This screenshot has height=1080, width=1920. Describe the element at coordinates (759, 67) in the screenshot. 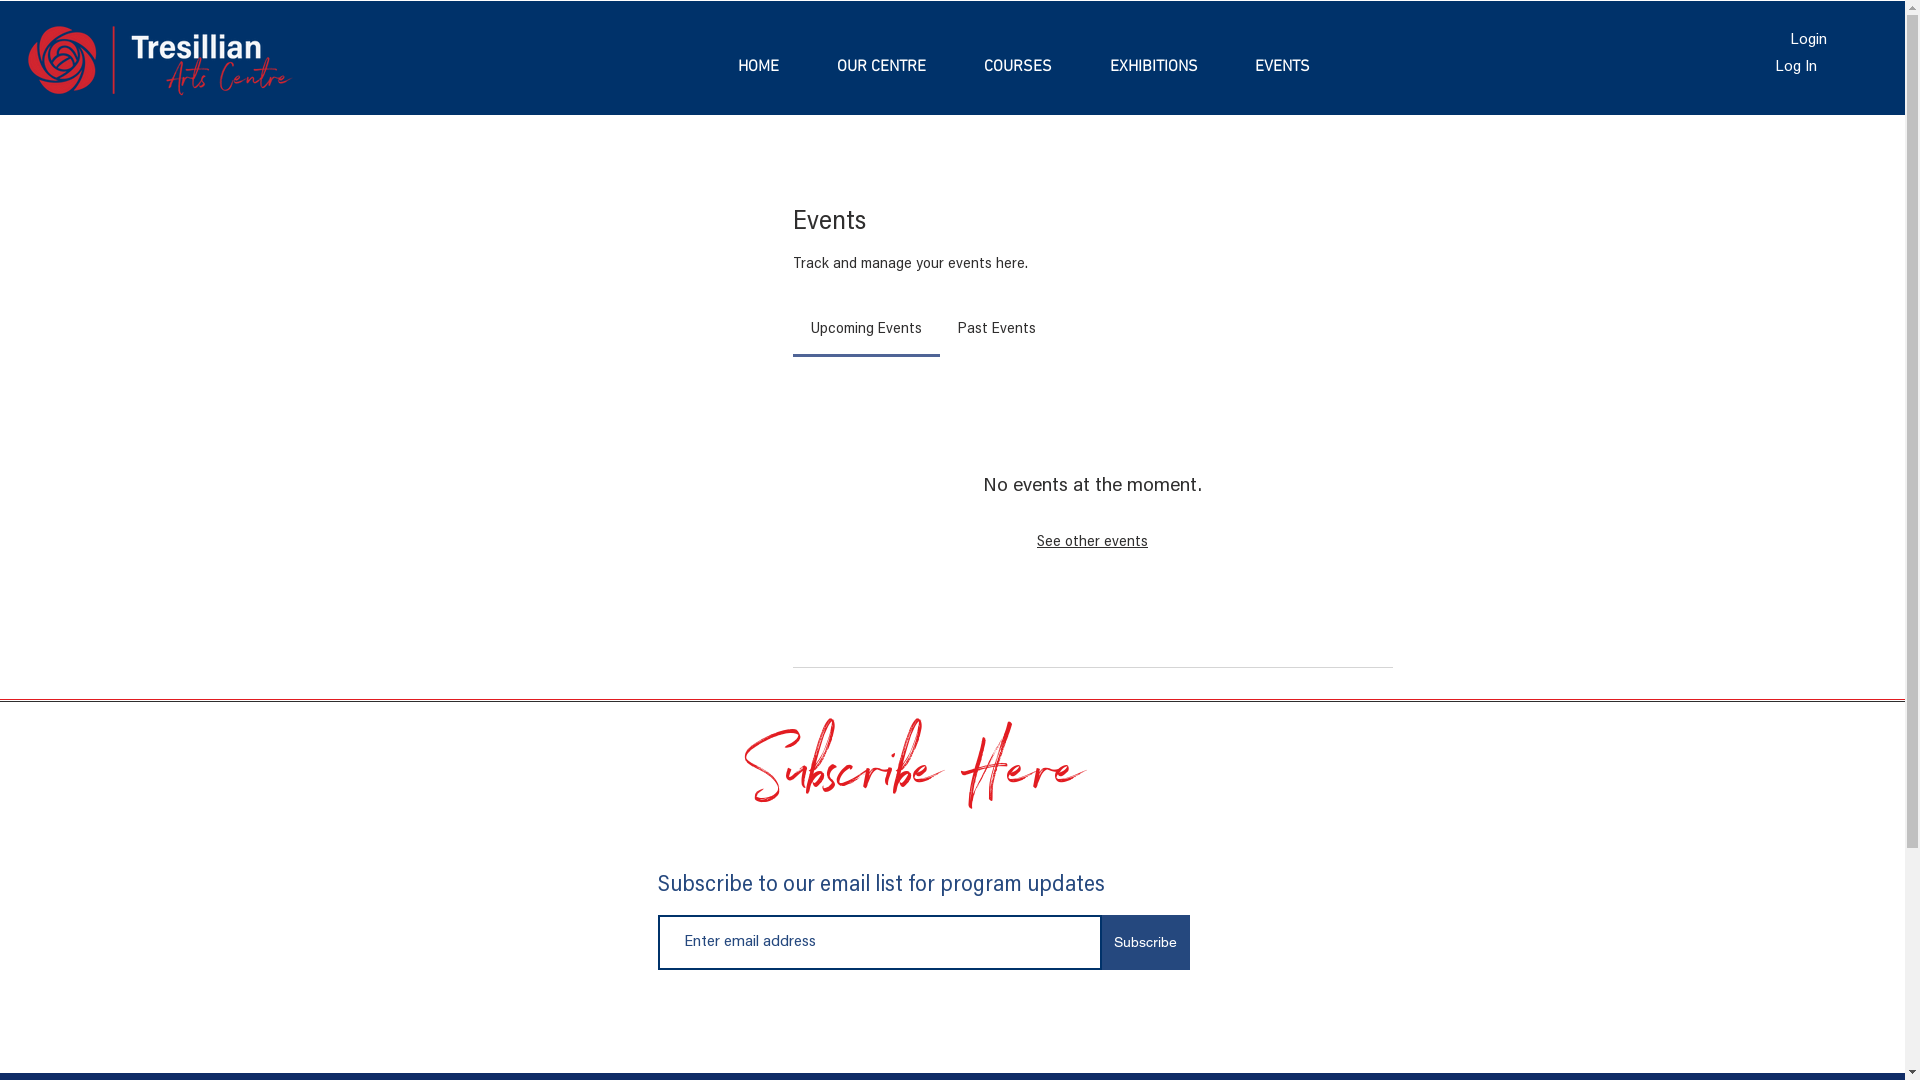

I see `HOME` at that location.